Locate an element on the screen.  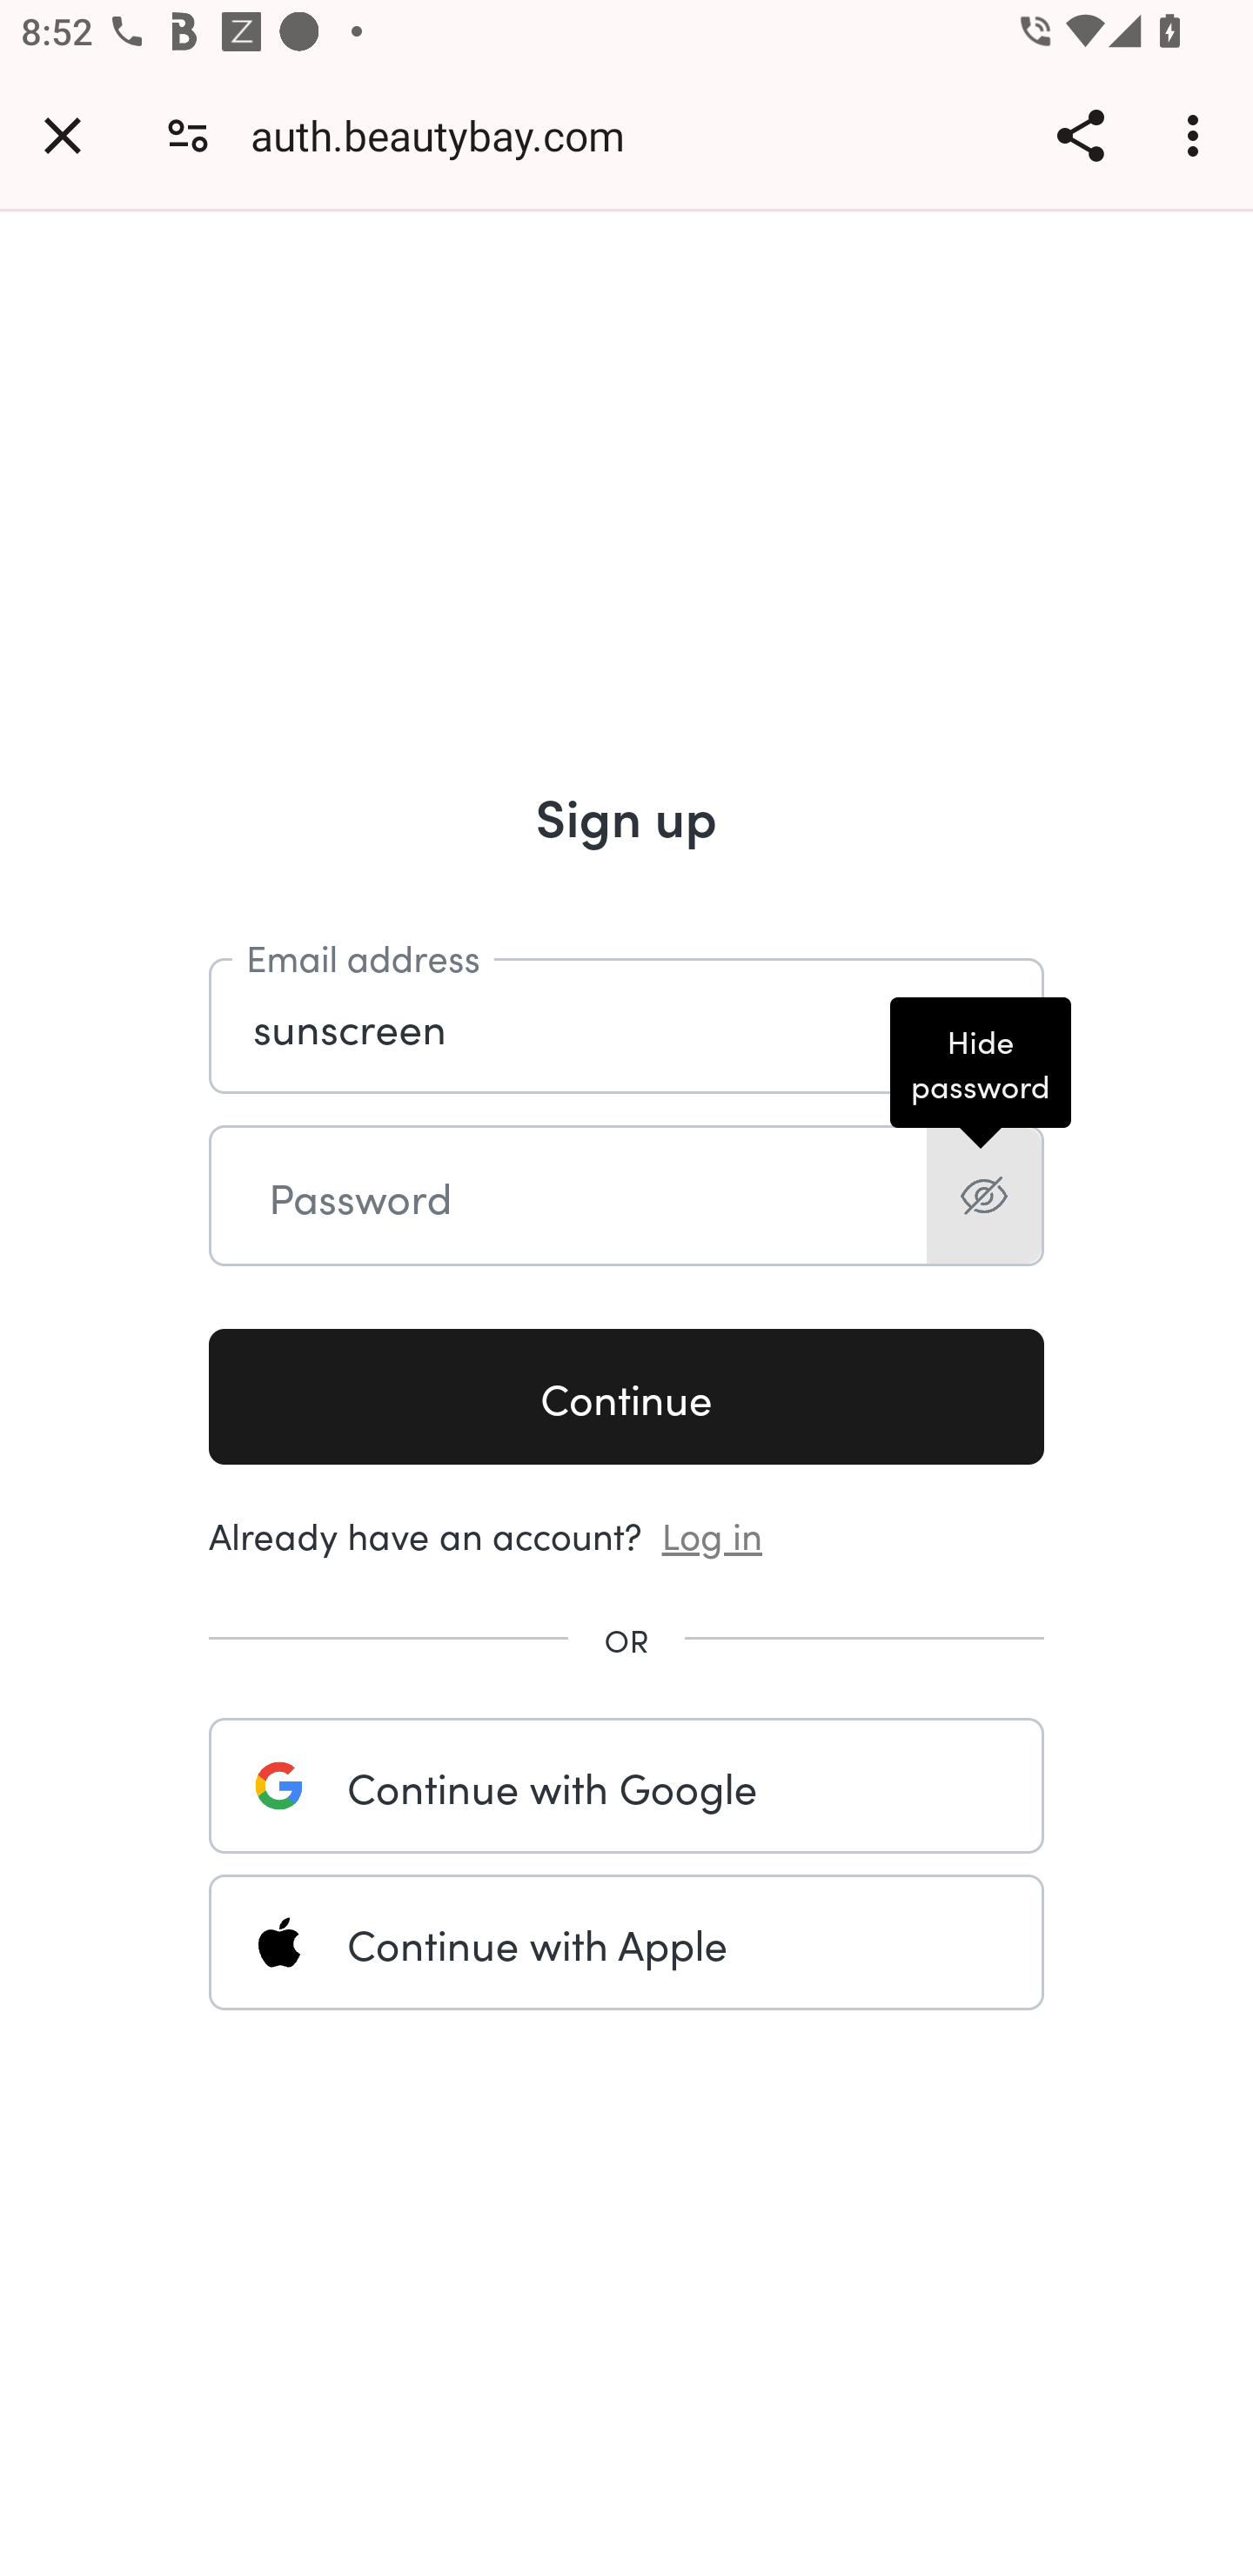
Customize and control Google Chrome is located at coordinates (1197, 135).